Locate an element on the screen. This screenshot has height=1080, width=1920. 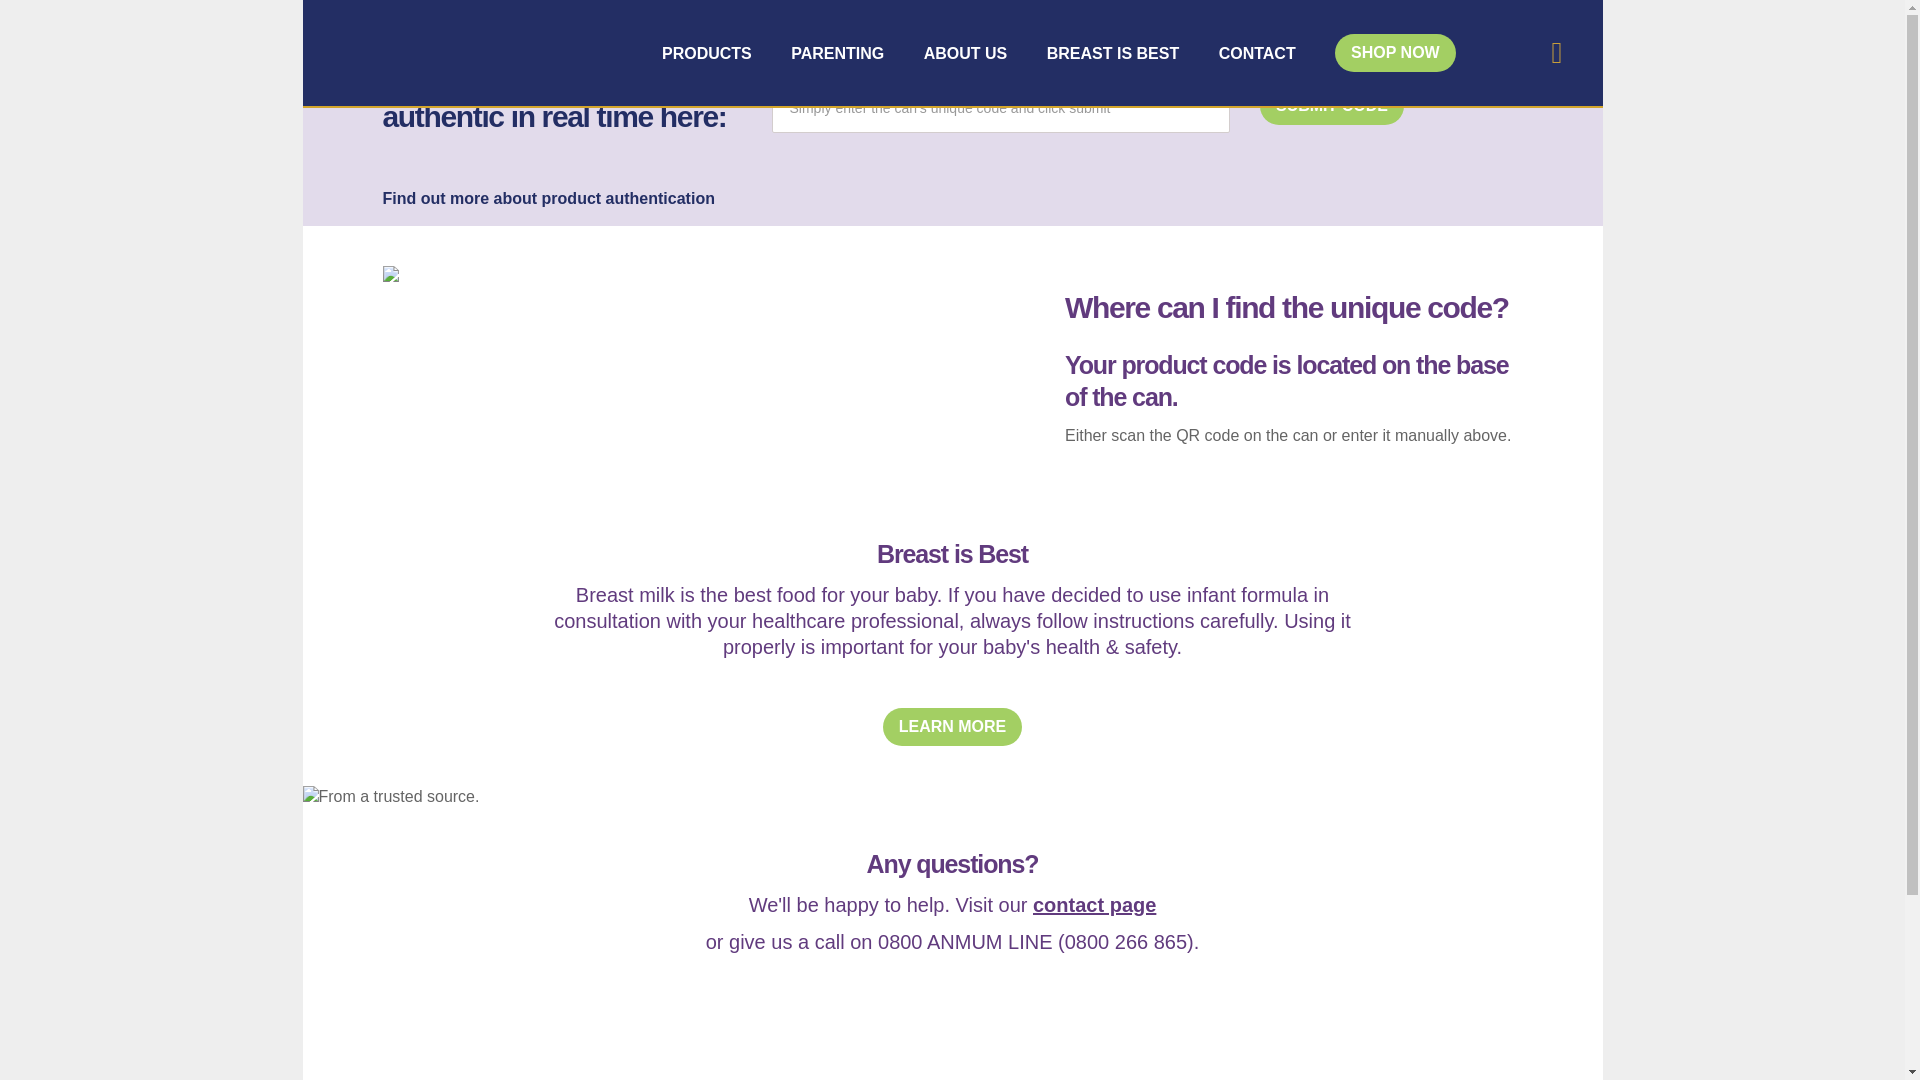
Products is located at coordinates (707, 54).